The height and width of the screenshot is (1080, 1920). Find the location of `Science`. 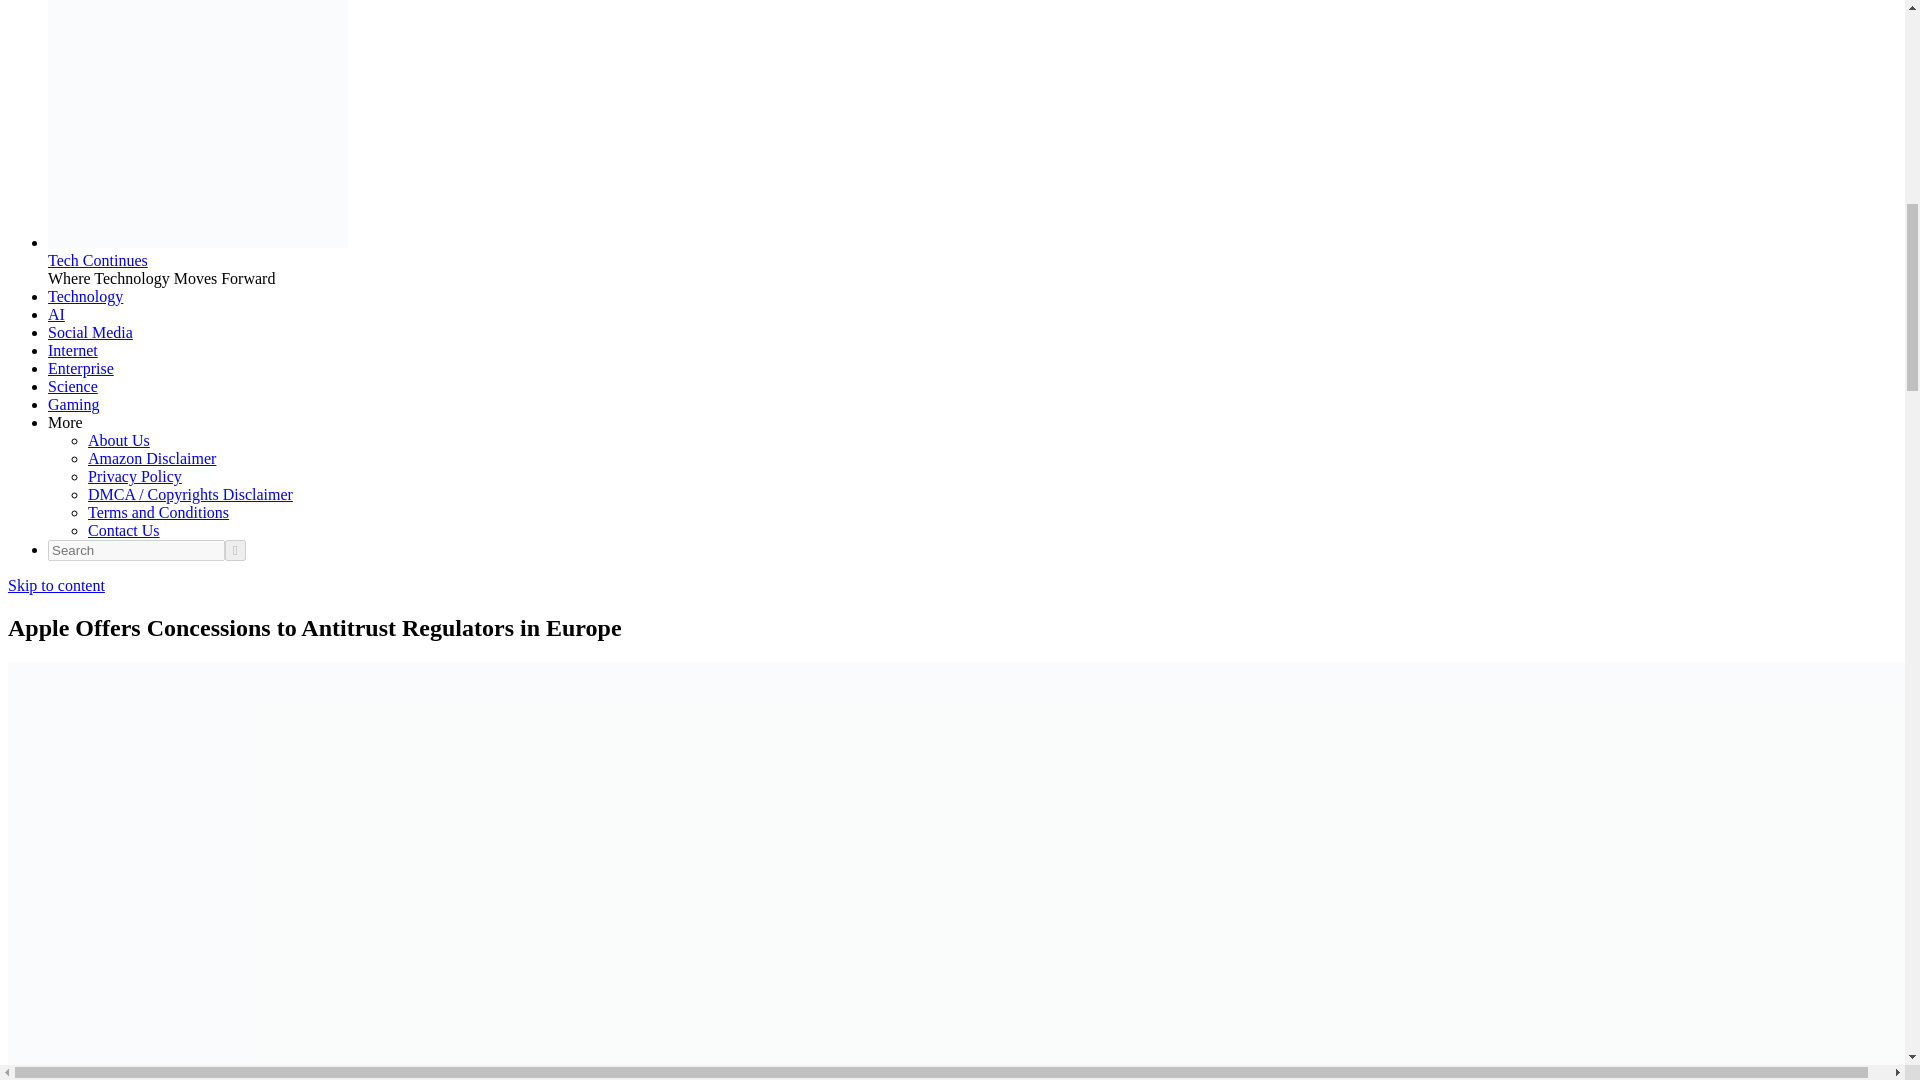

Science is located at coordinates (72, 386).